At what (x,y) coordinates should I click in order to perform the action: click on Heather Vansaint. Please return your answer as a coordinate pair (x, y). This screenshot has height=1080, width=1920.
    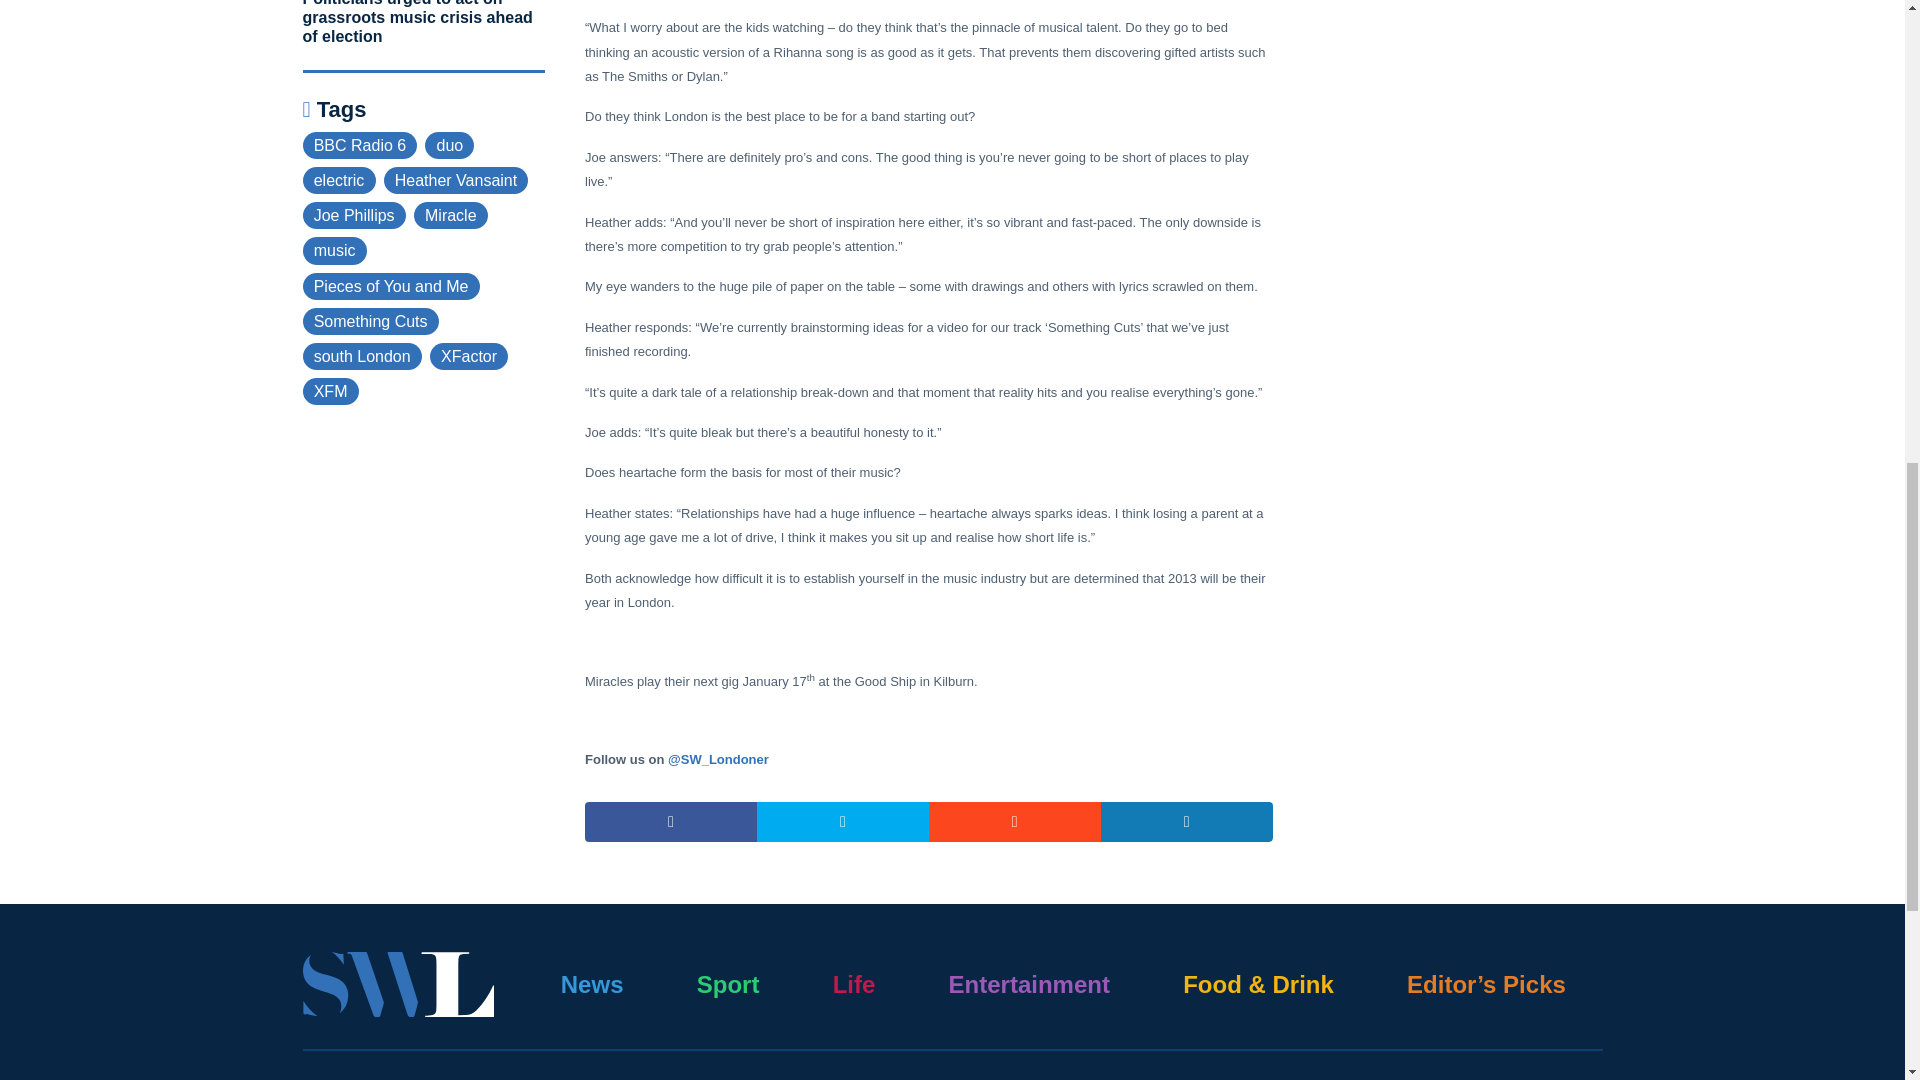
    Looking at the image, I should click on (456, 180).